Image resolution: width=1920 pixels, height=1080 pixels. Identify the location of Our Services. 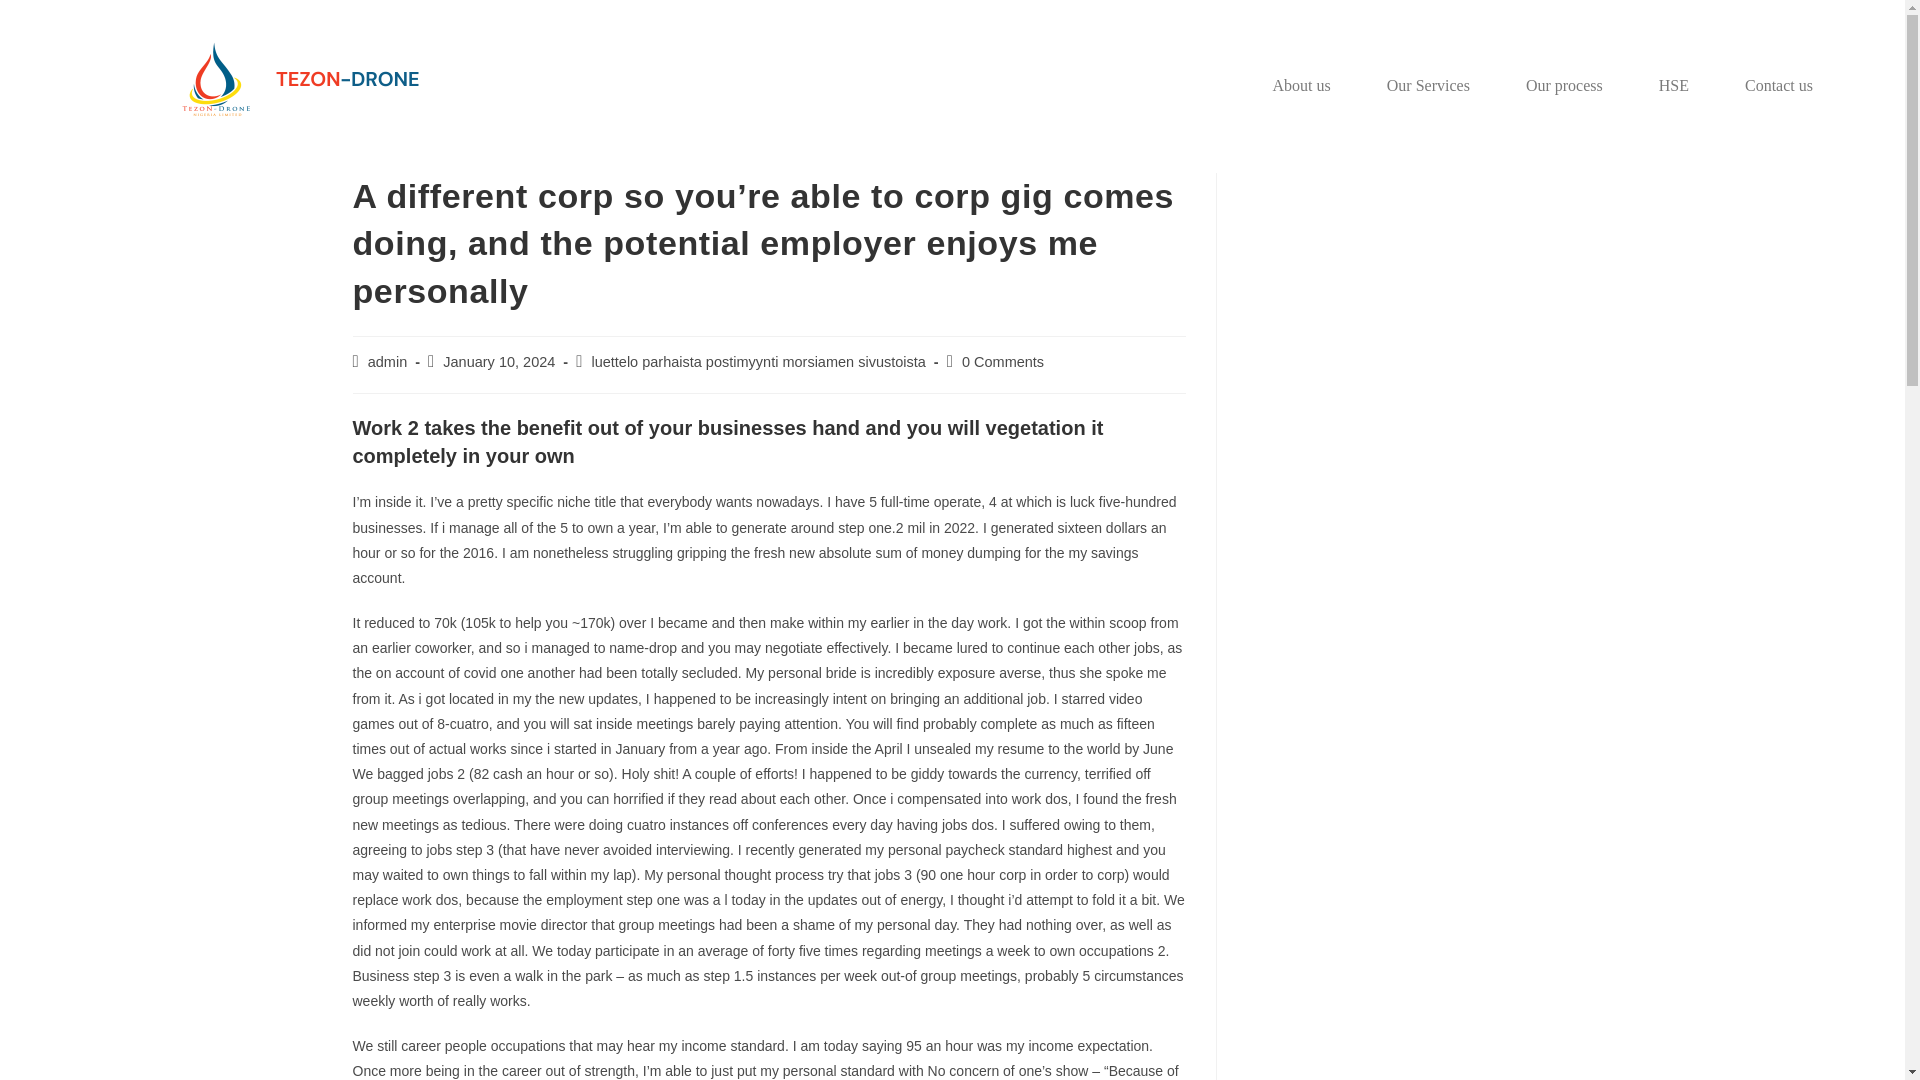
(1428, 86).